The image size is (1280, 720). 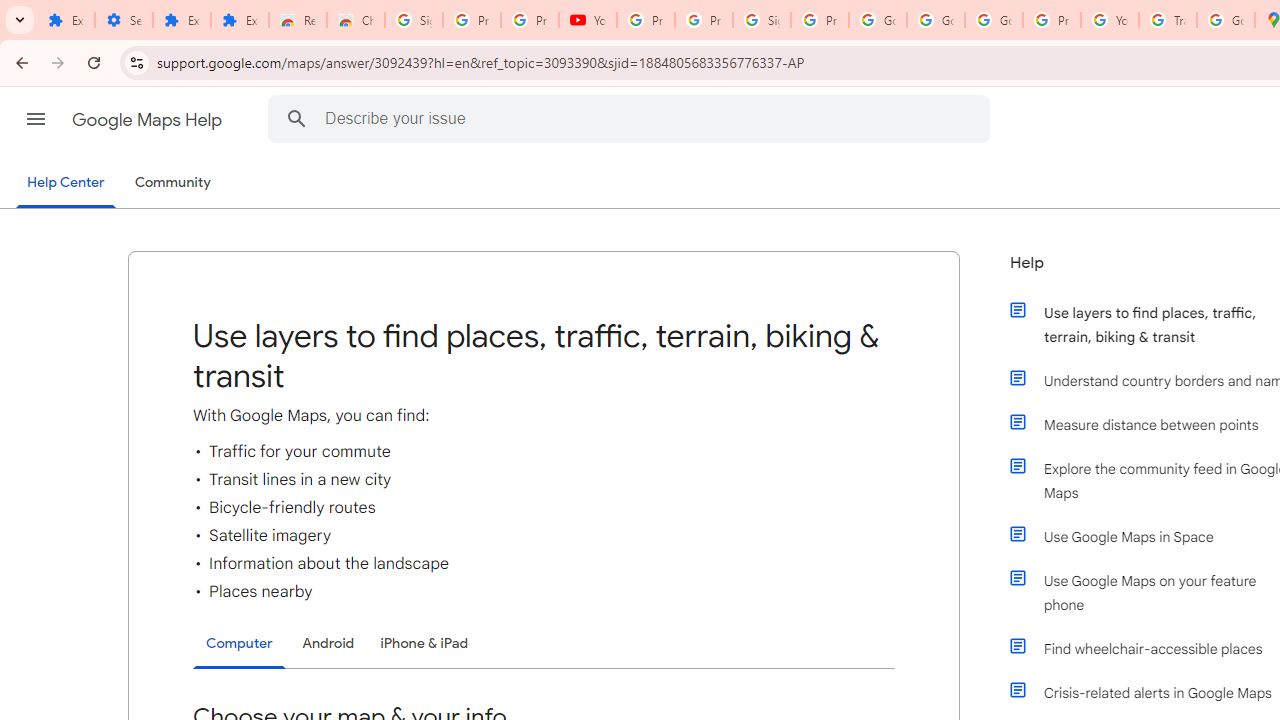 What do you see at coordinates (297, 20) in the screenshot?
I see `Reviews: Helix Fruit Jump Arcade Game` at bounding box center [297, 20].